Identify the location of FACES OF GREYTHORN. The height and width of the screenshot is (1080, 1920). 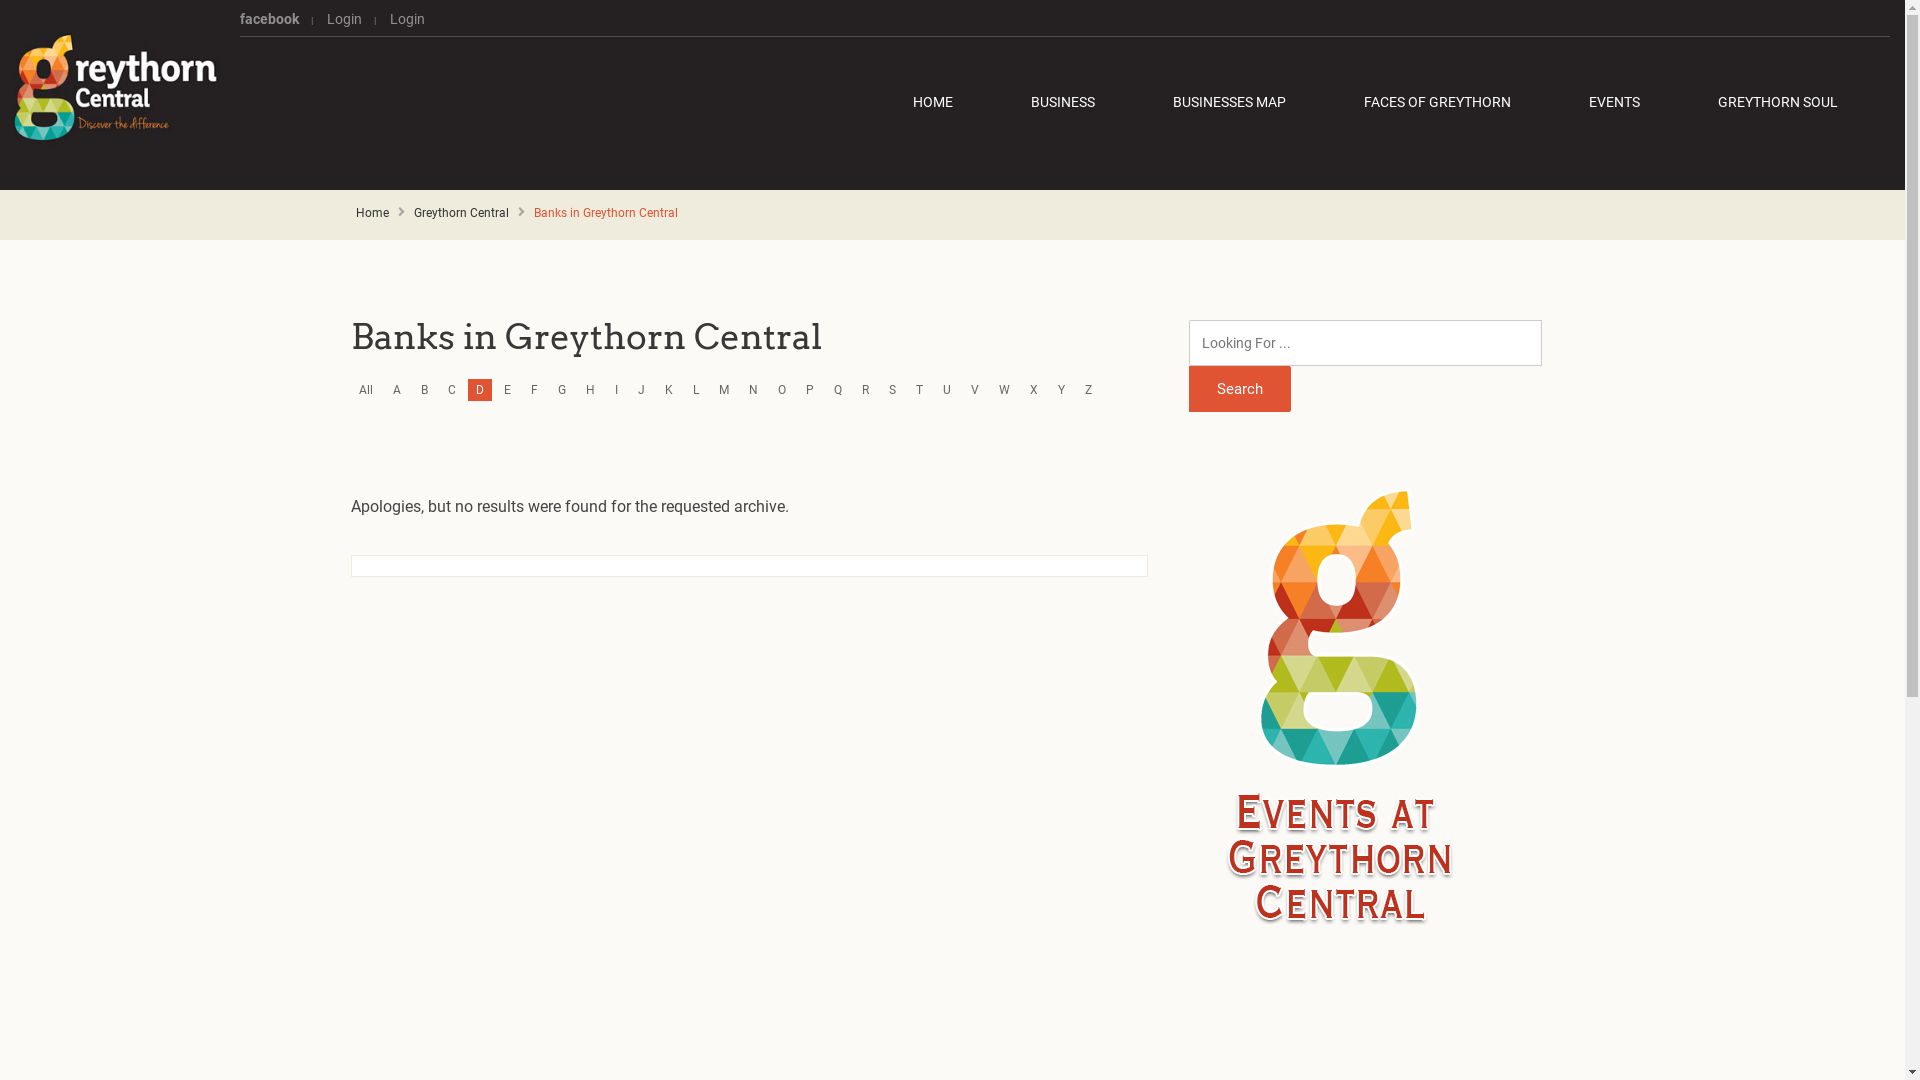
(1438, 102).